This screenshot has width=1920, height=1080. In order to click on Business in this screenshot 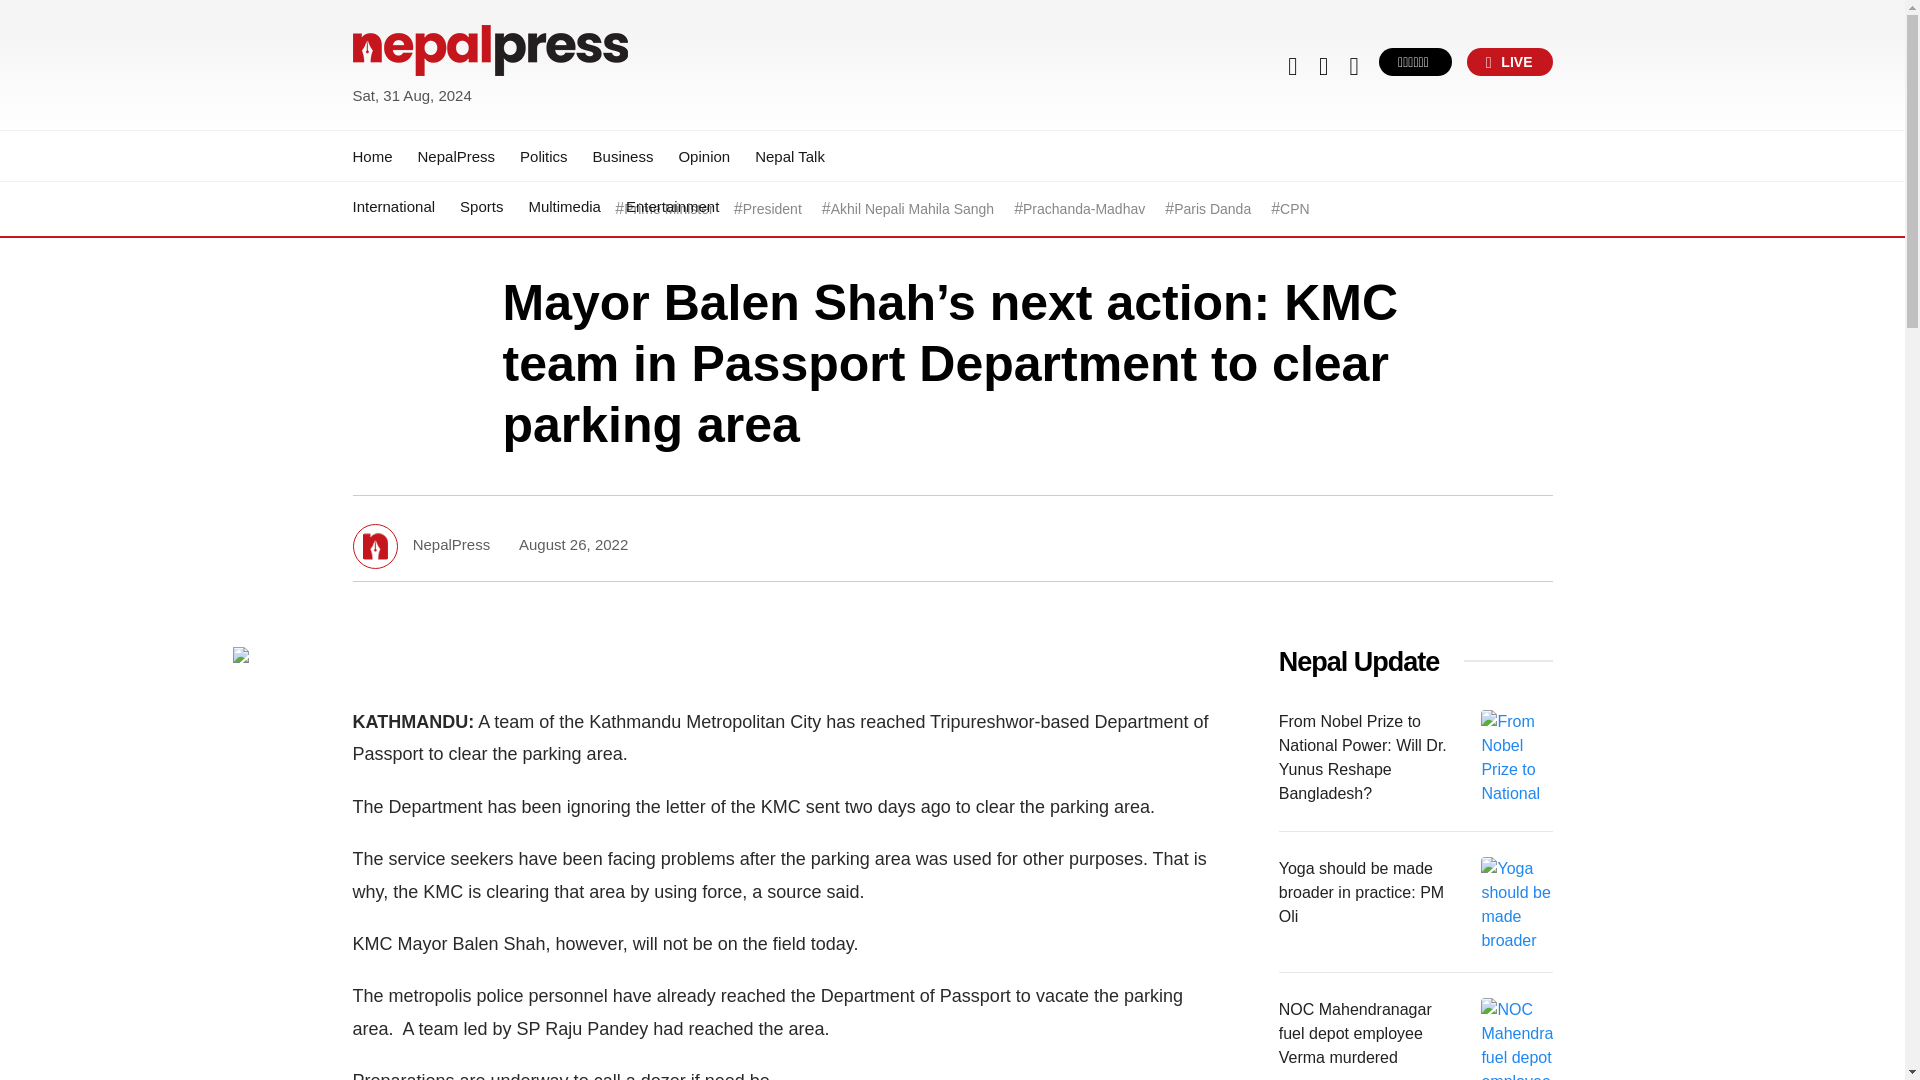, I will do `click(624, 156)`.